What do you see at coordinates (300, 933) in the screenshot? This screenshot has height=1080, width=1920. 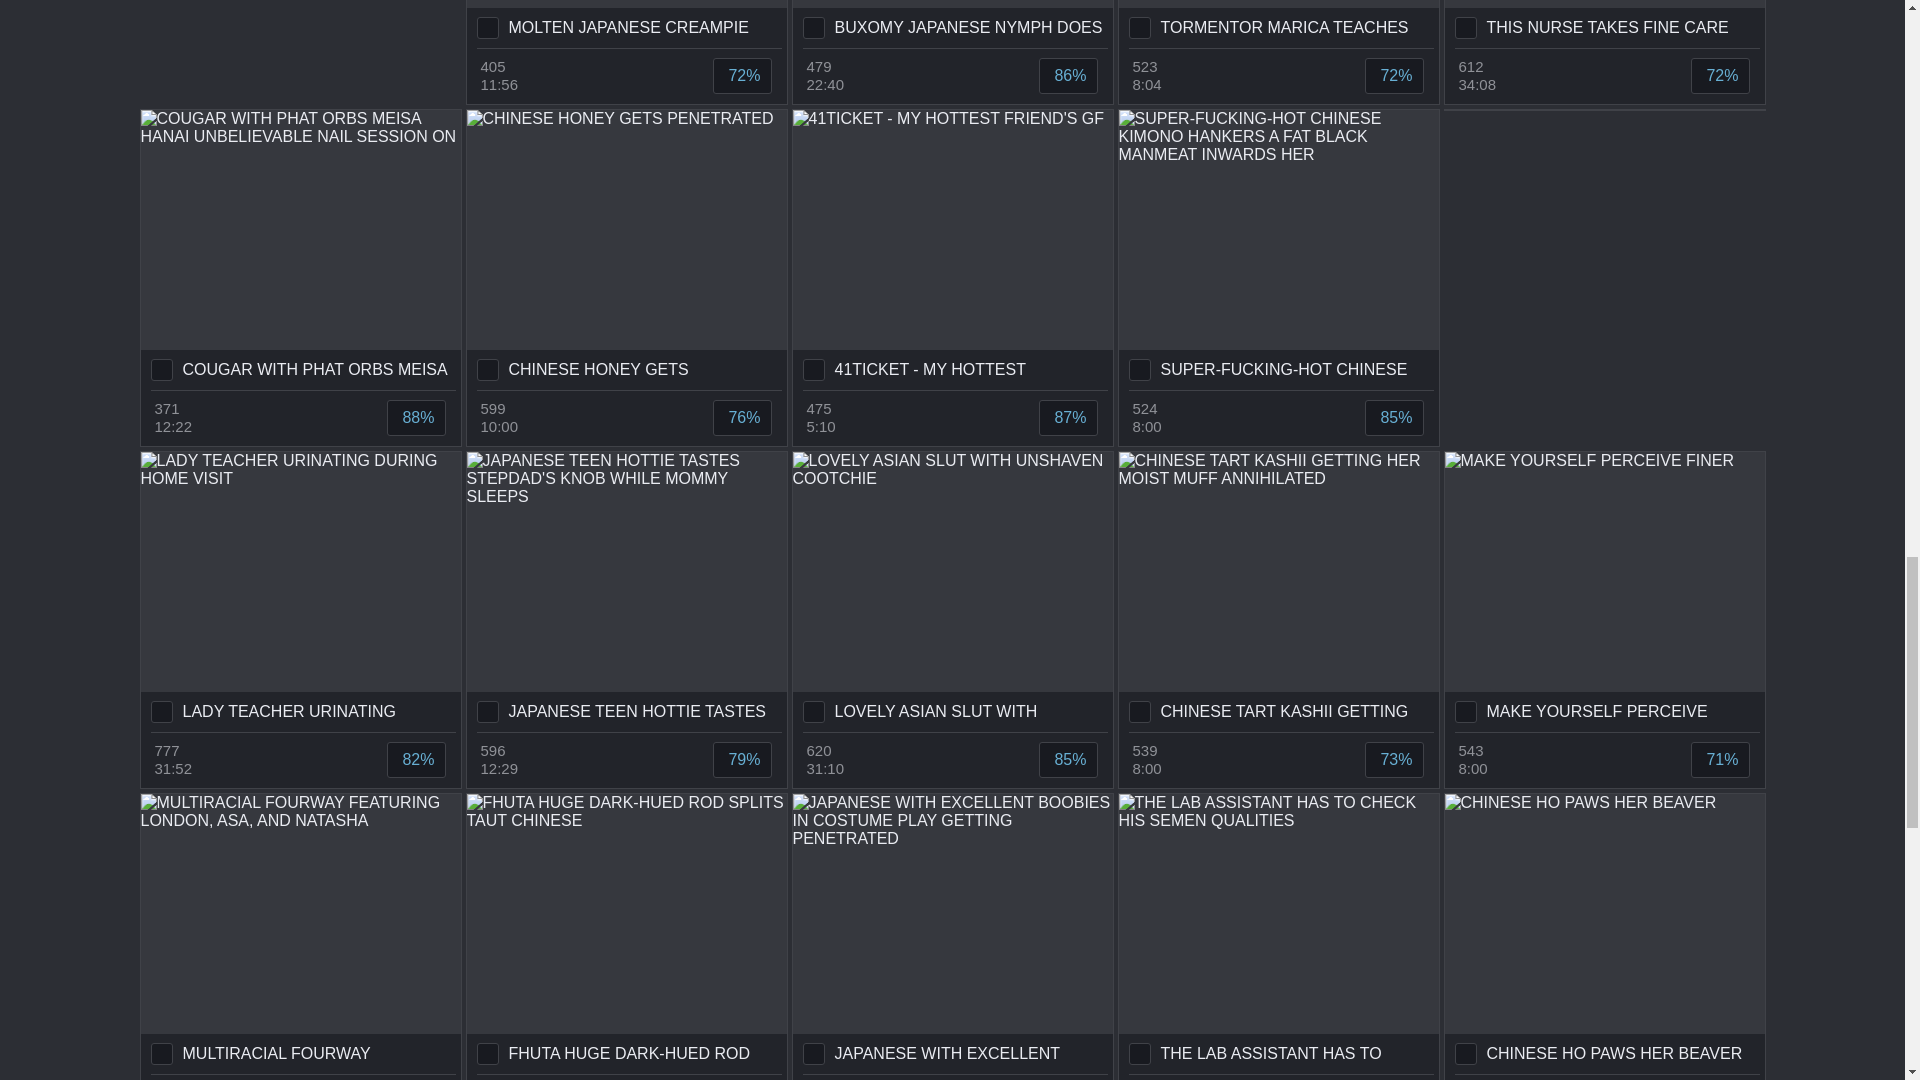 I see `MULTIRACIAL FOURWAY FEATURING LONDON,` at bounding box center [300, 933].